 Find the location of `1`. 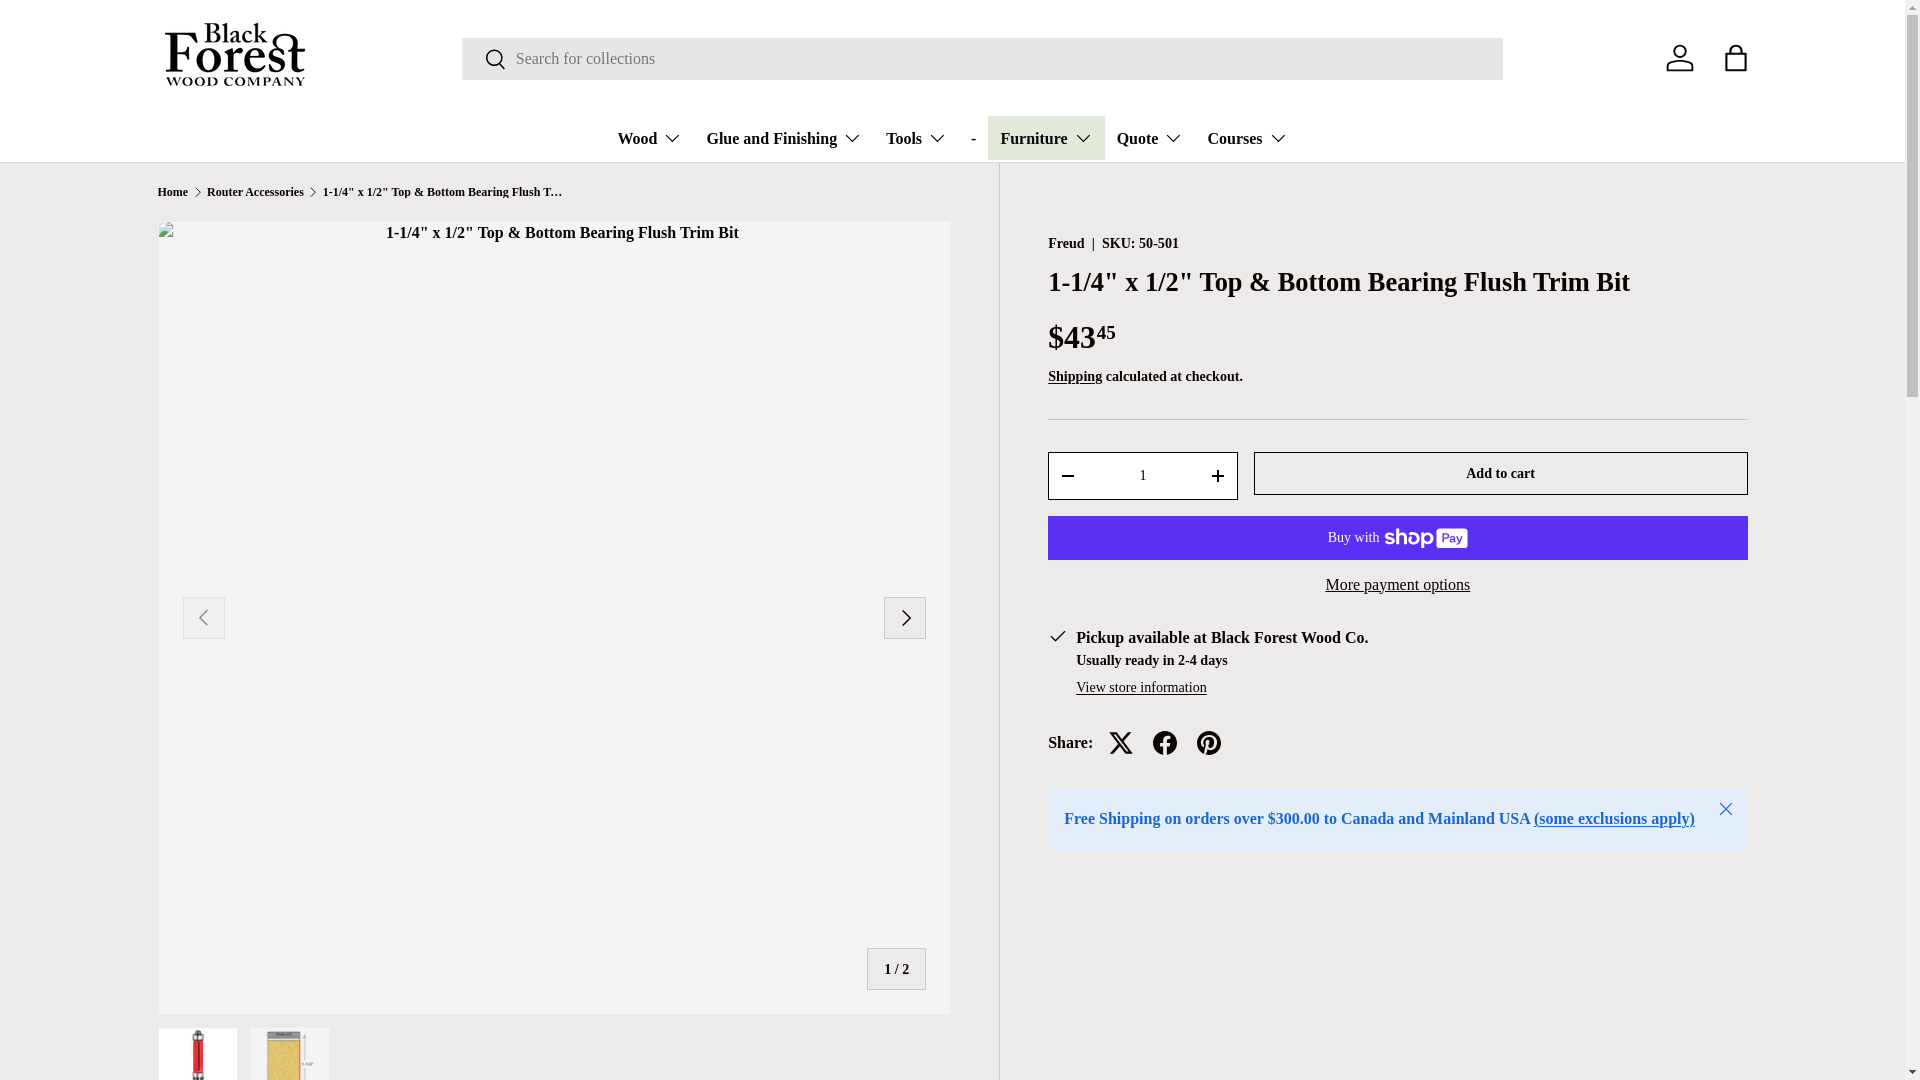

1 is located at coordinates (1142, 474).